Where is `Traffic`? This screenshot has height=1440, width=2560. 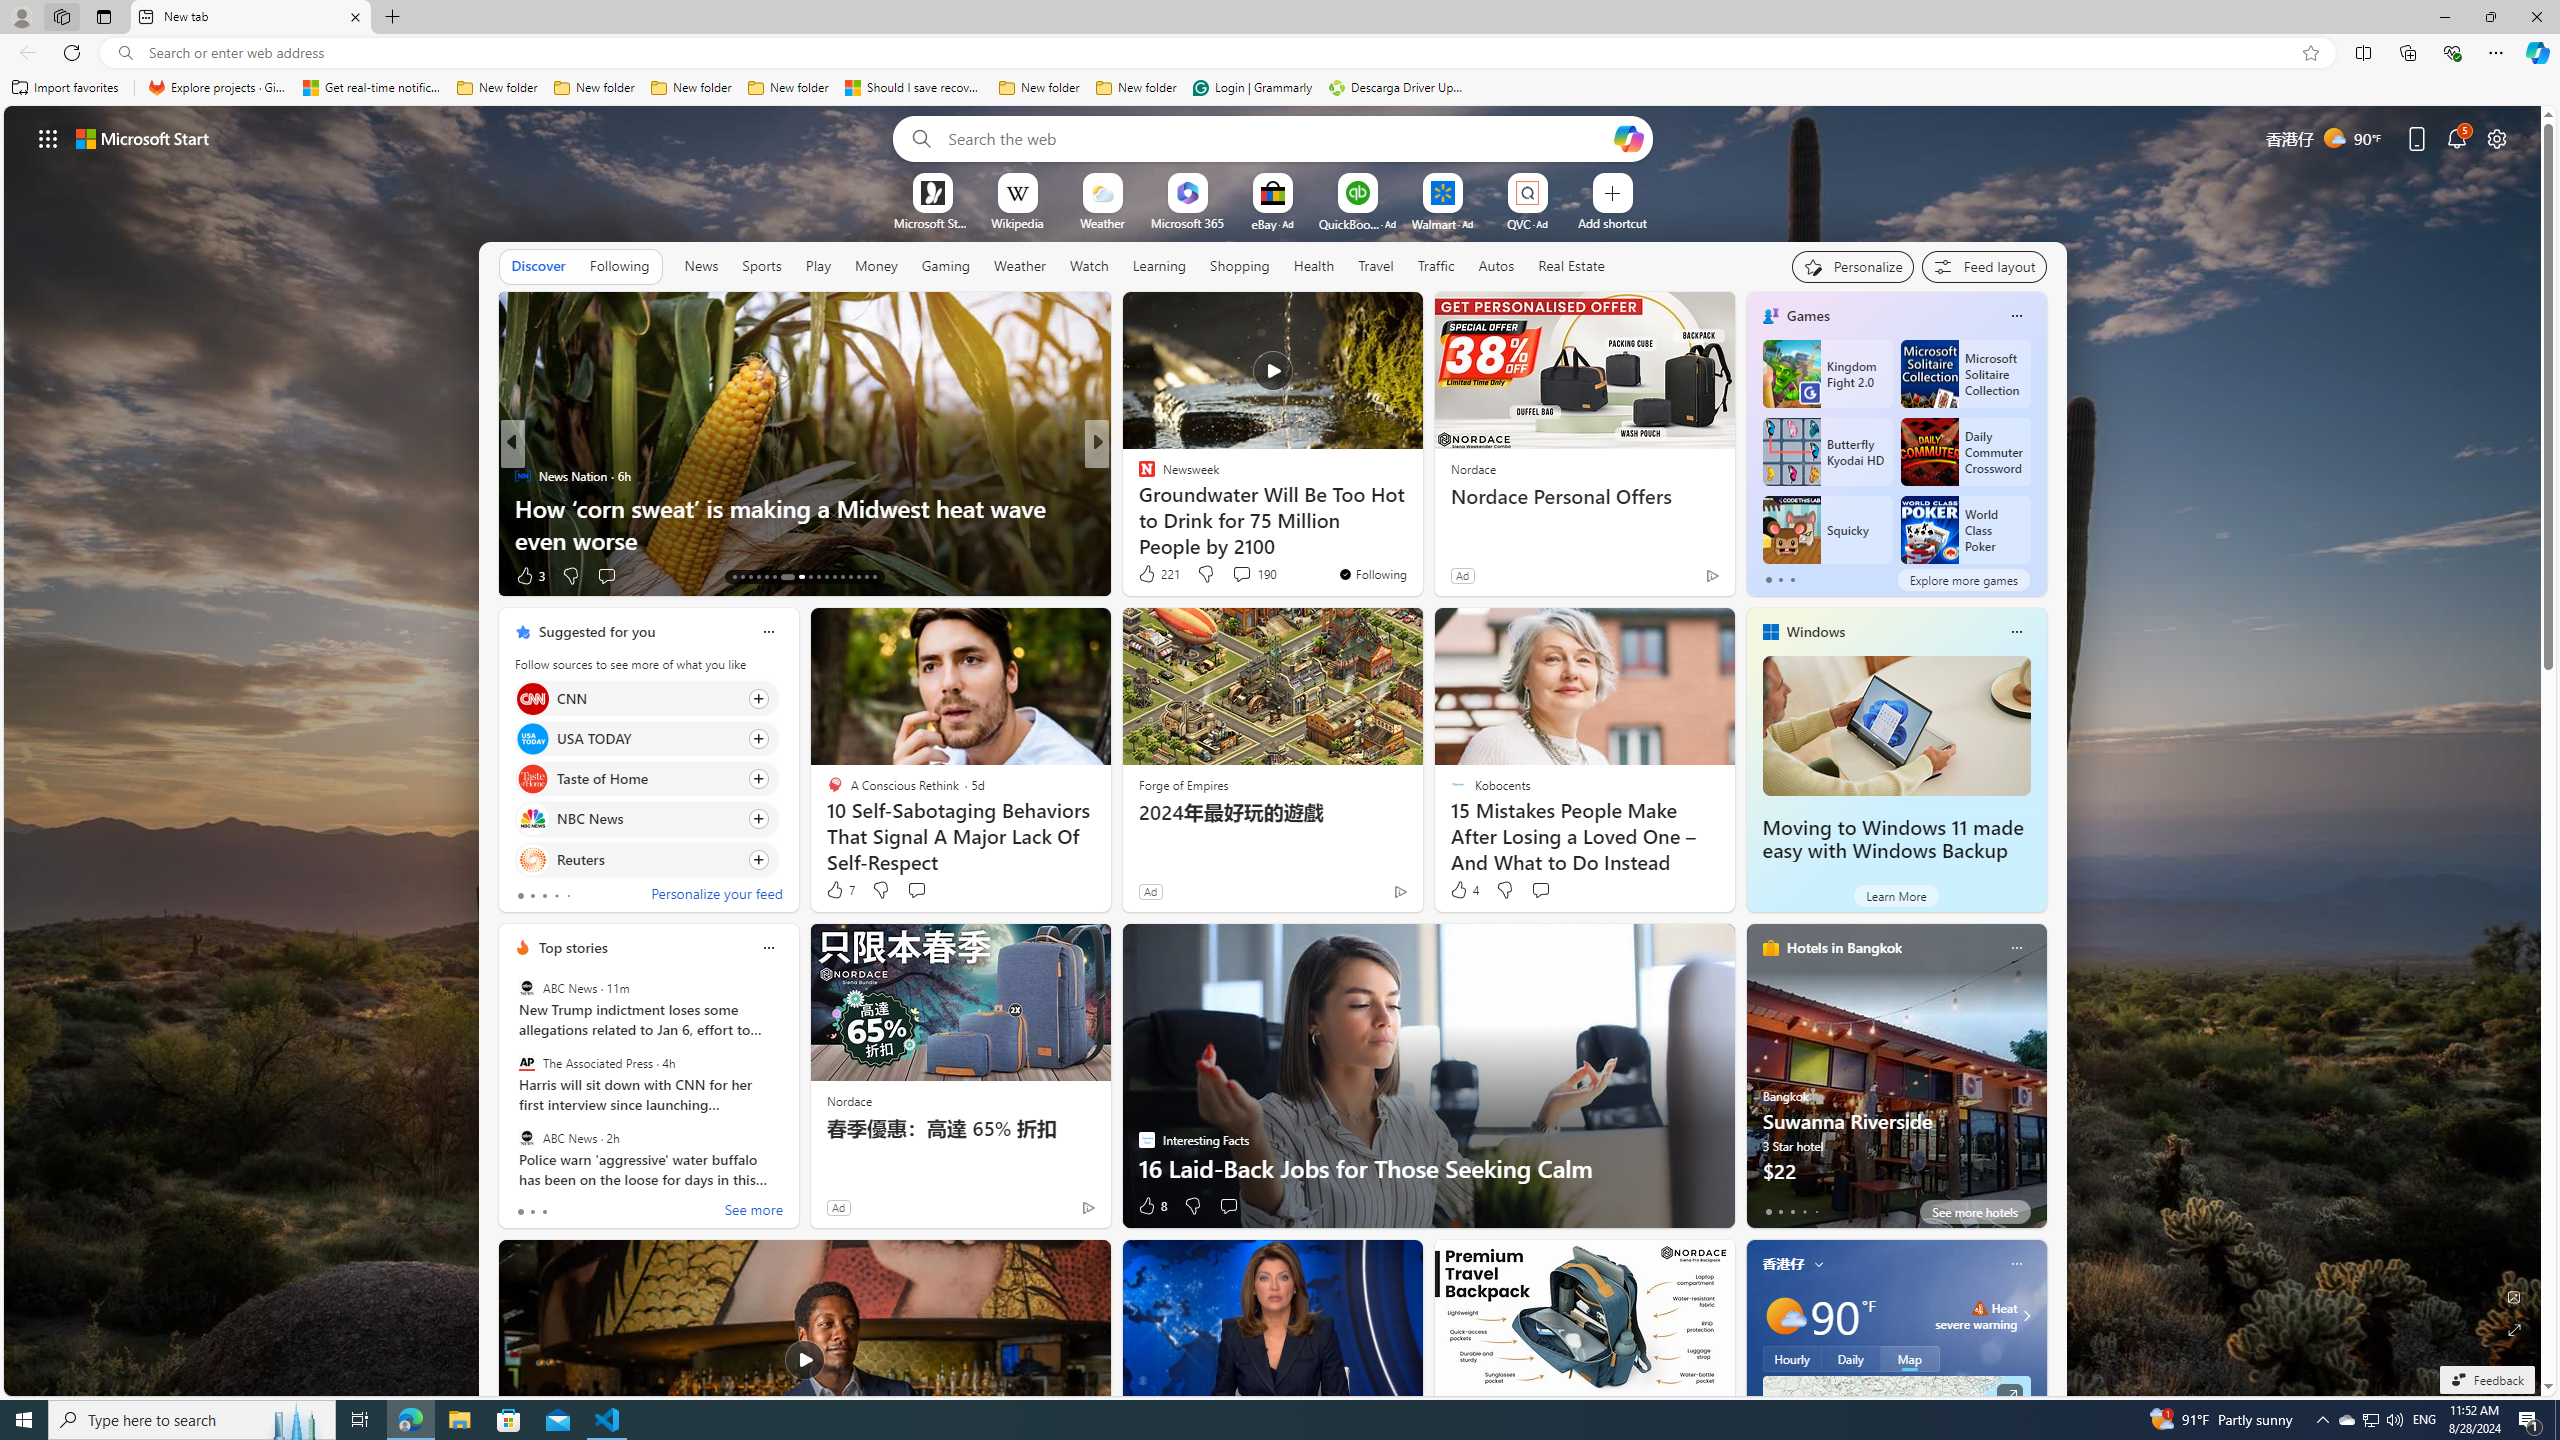
Traffic is located at coordinates (1436, 265).